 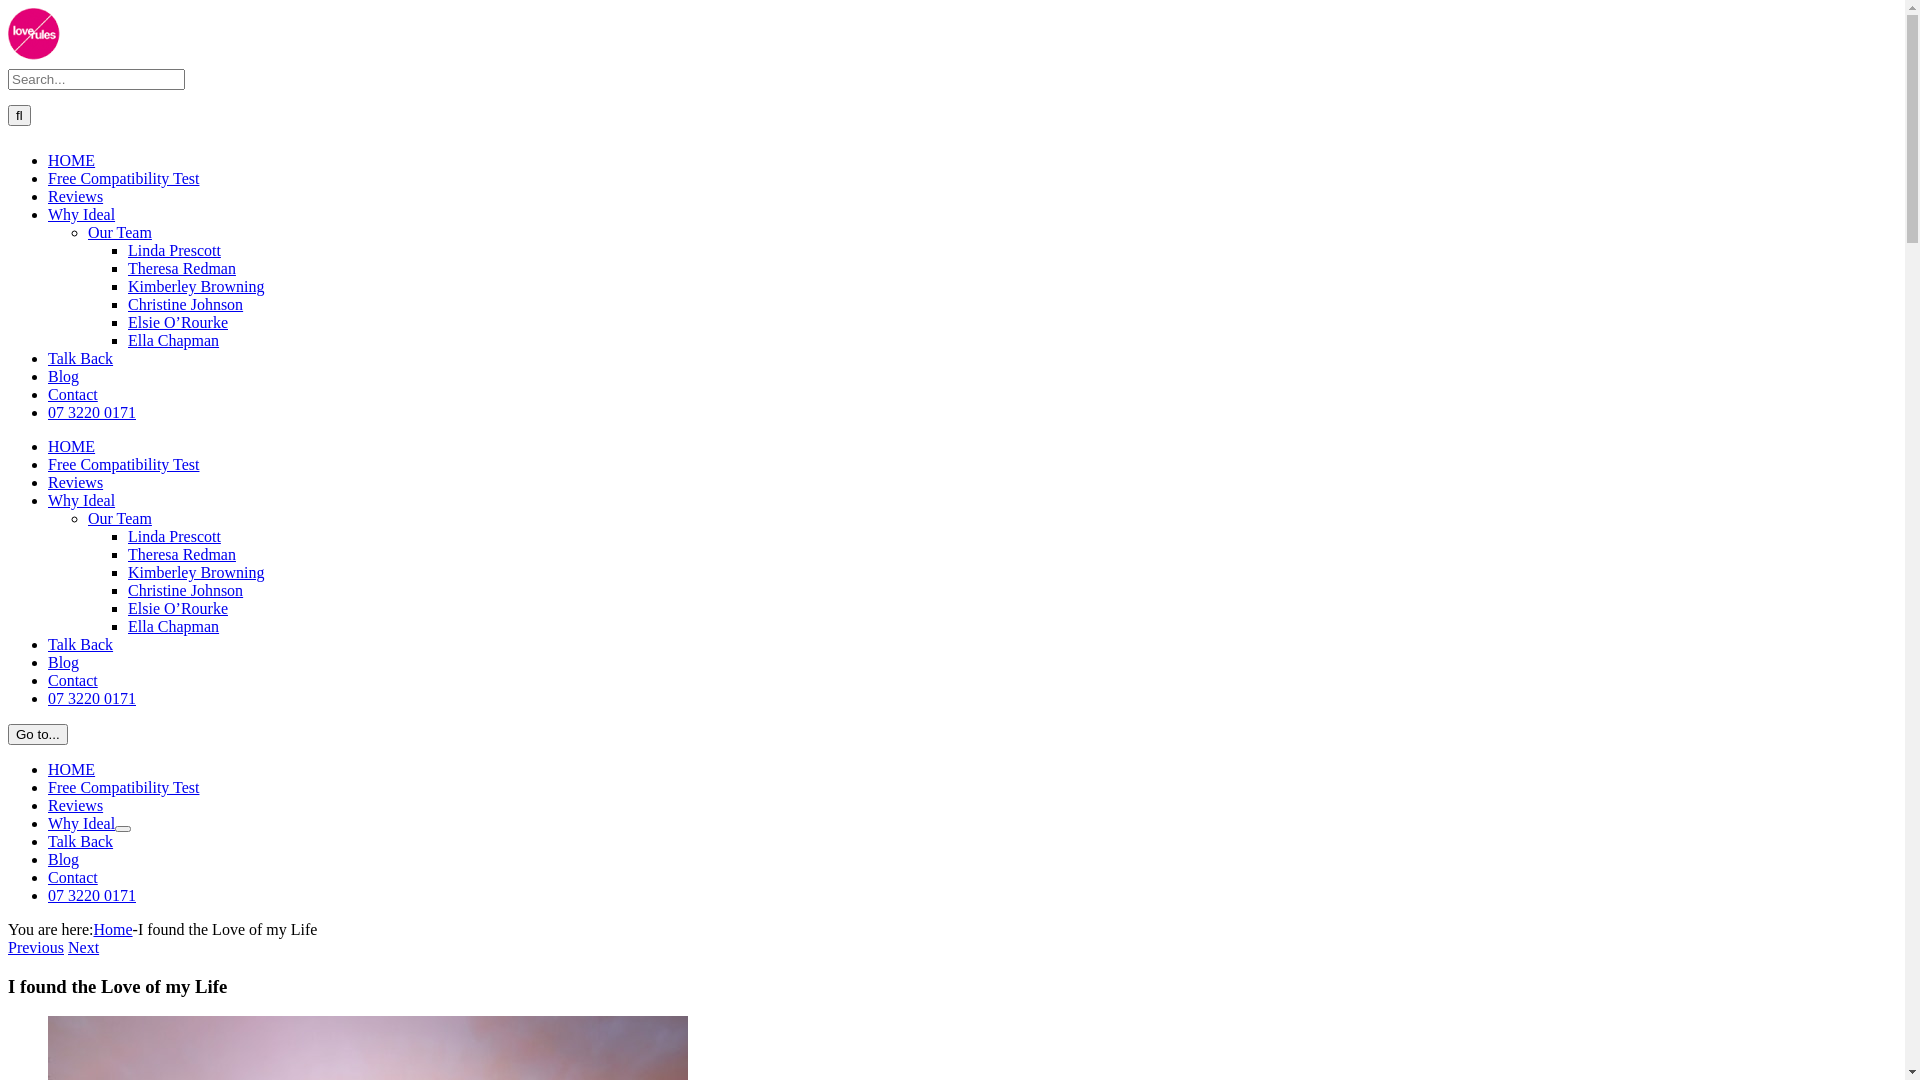 What do you see at coordinates (92, 412) in the screenshot?
I see `07 3220 0171` at bounding box center [92, 412].